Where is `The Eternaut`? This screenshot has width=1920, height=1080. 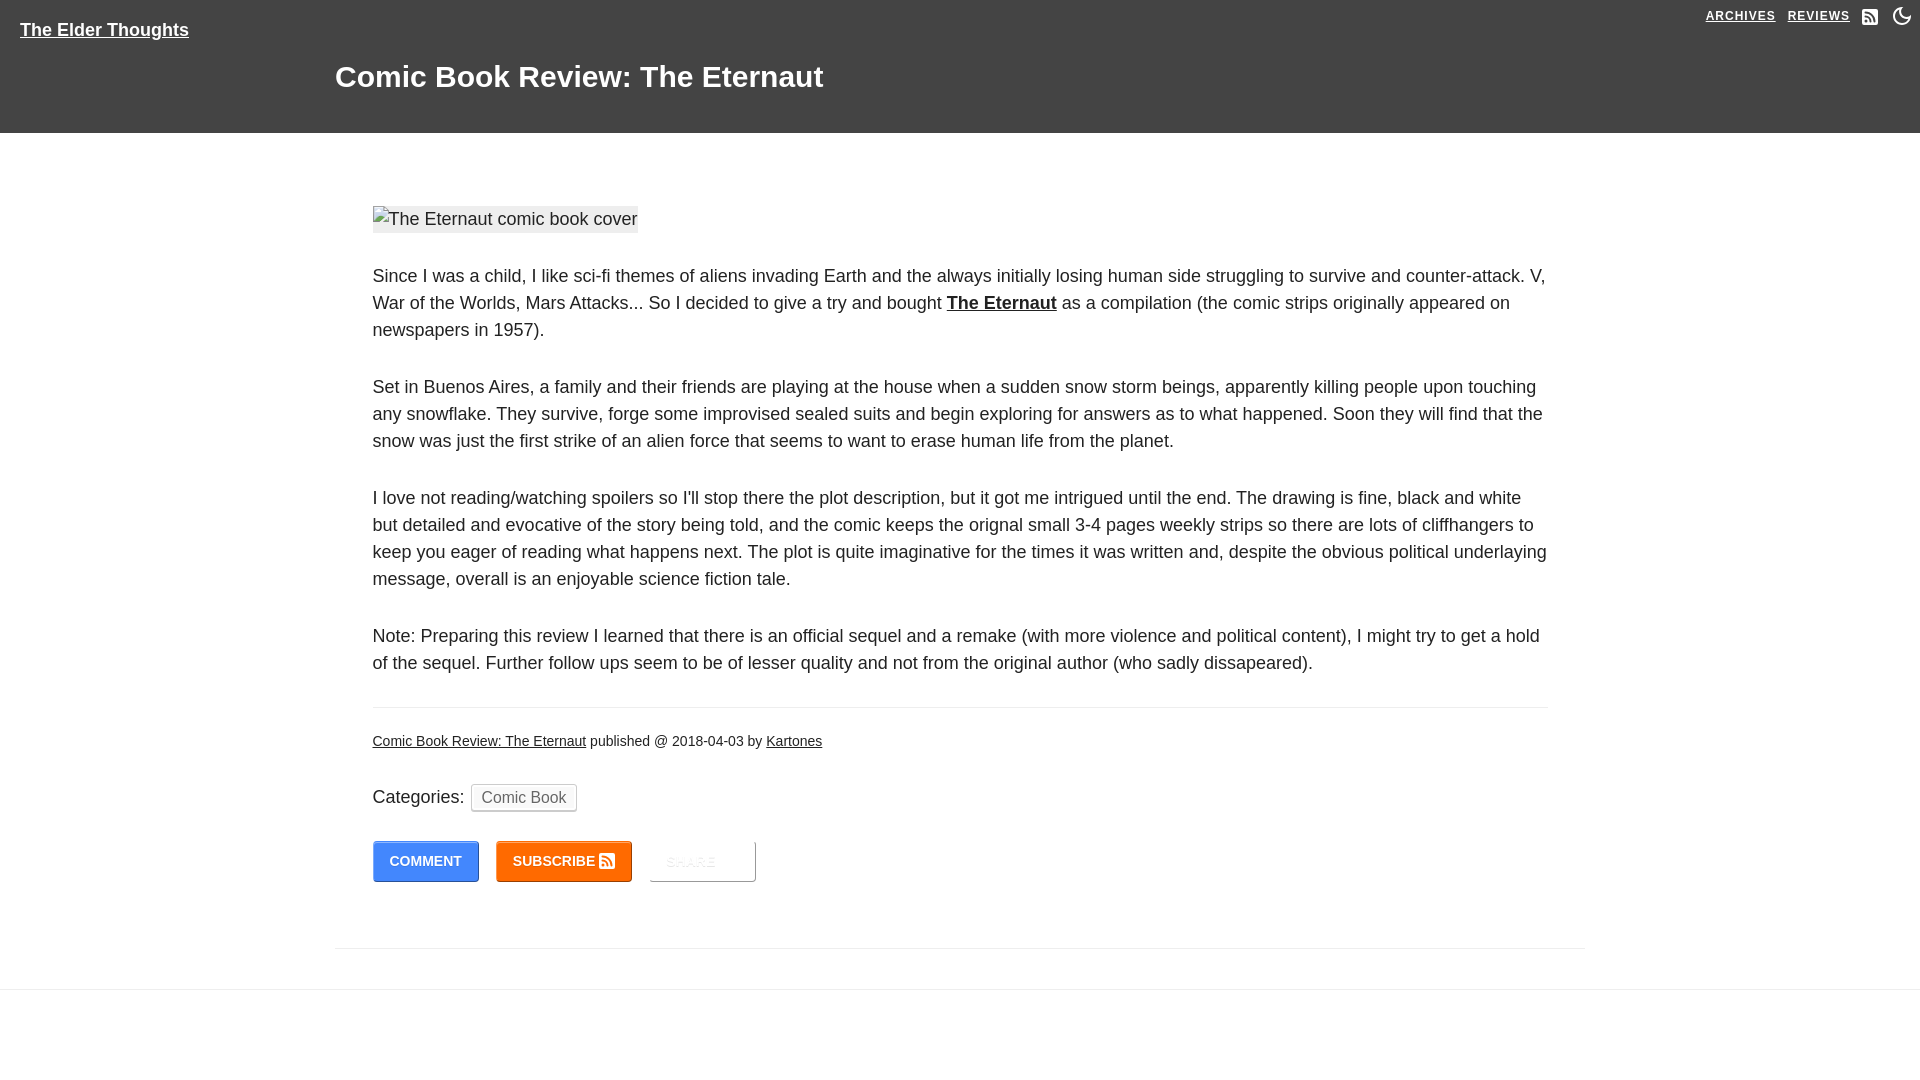 The Eternaut is located at coordinates (1002, 302).